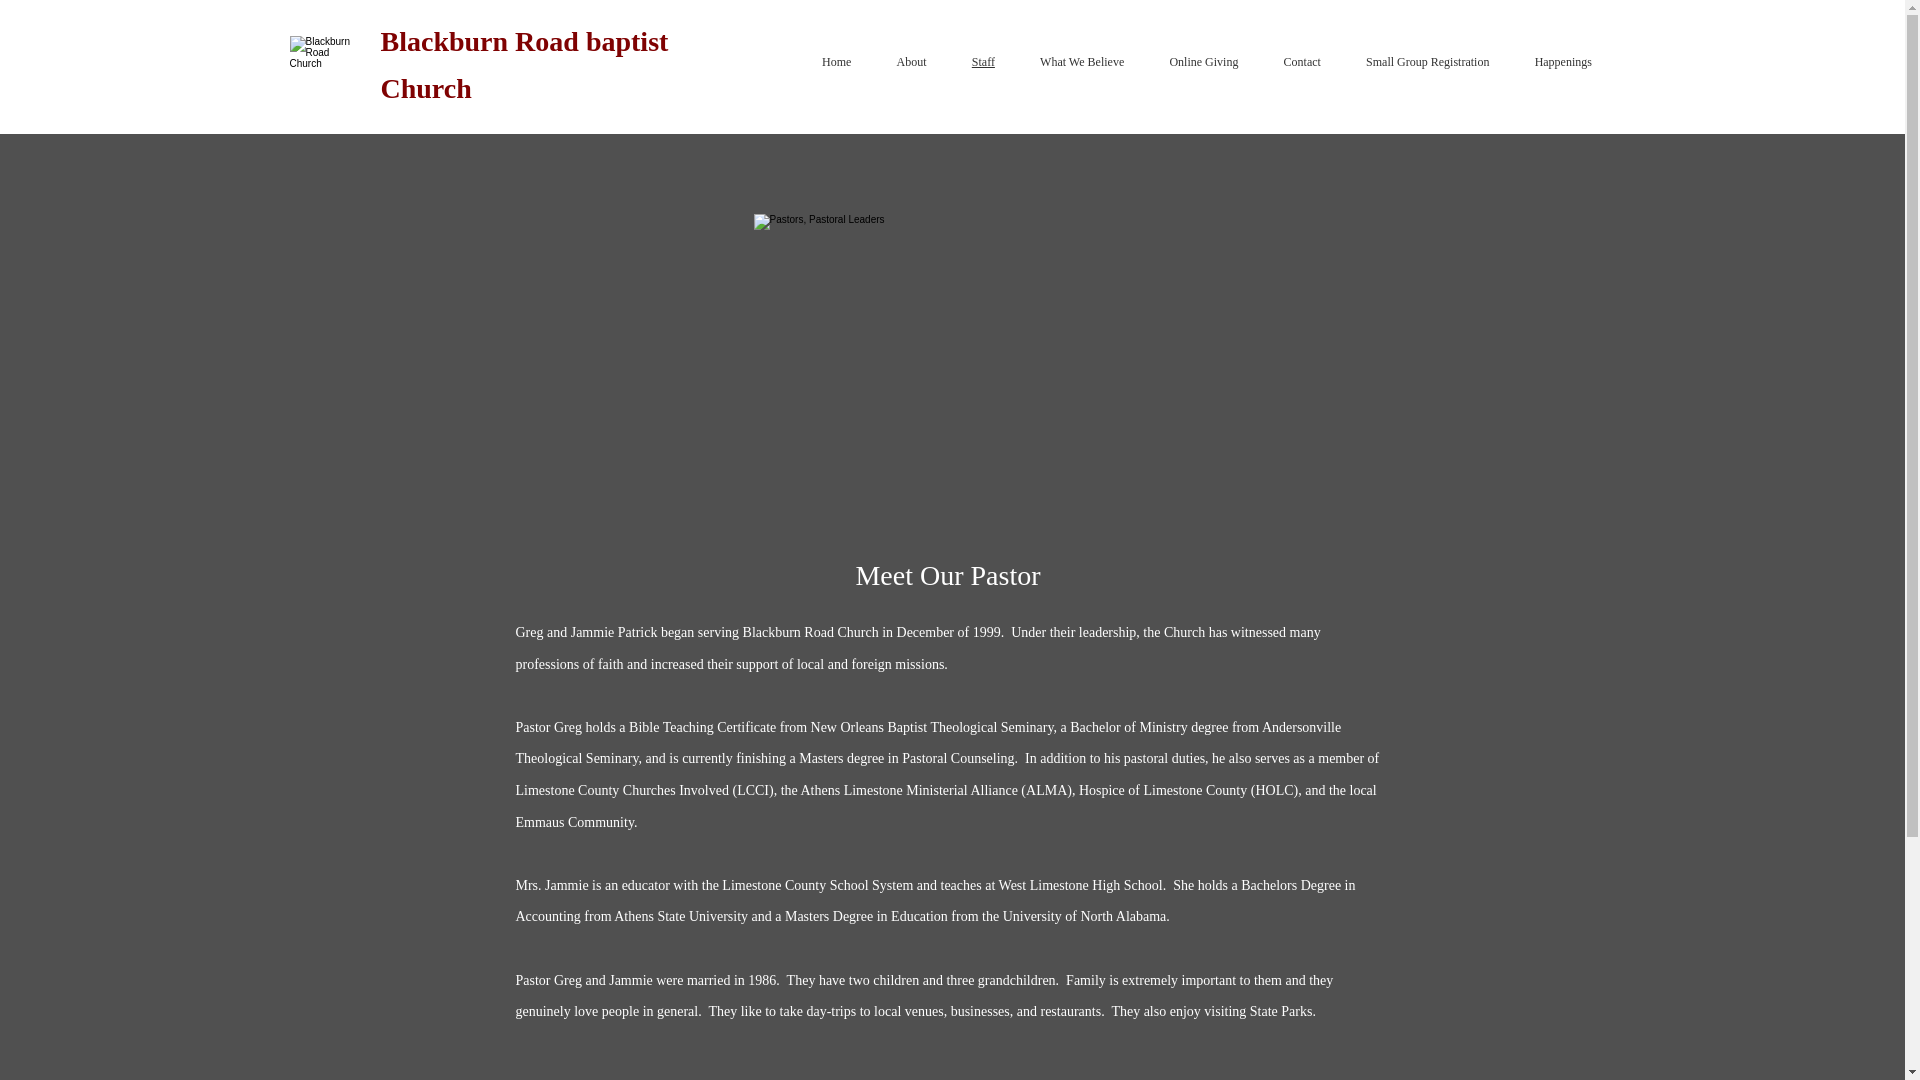 Image resolution: width=1920 pixels, height=1080 pixels. What do you see at coordinates (1428, 62) in the screenshot?
I see `Small Group Registration` at bounding box center [1428, 62].